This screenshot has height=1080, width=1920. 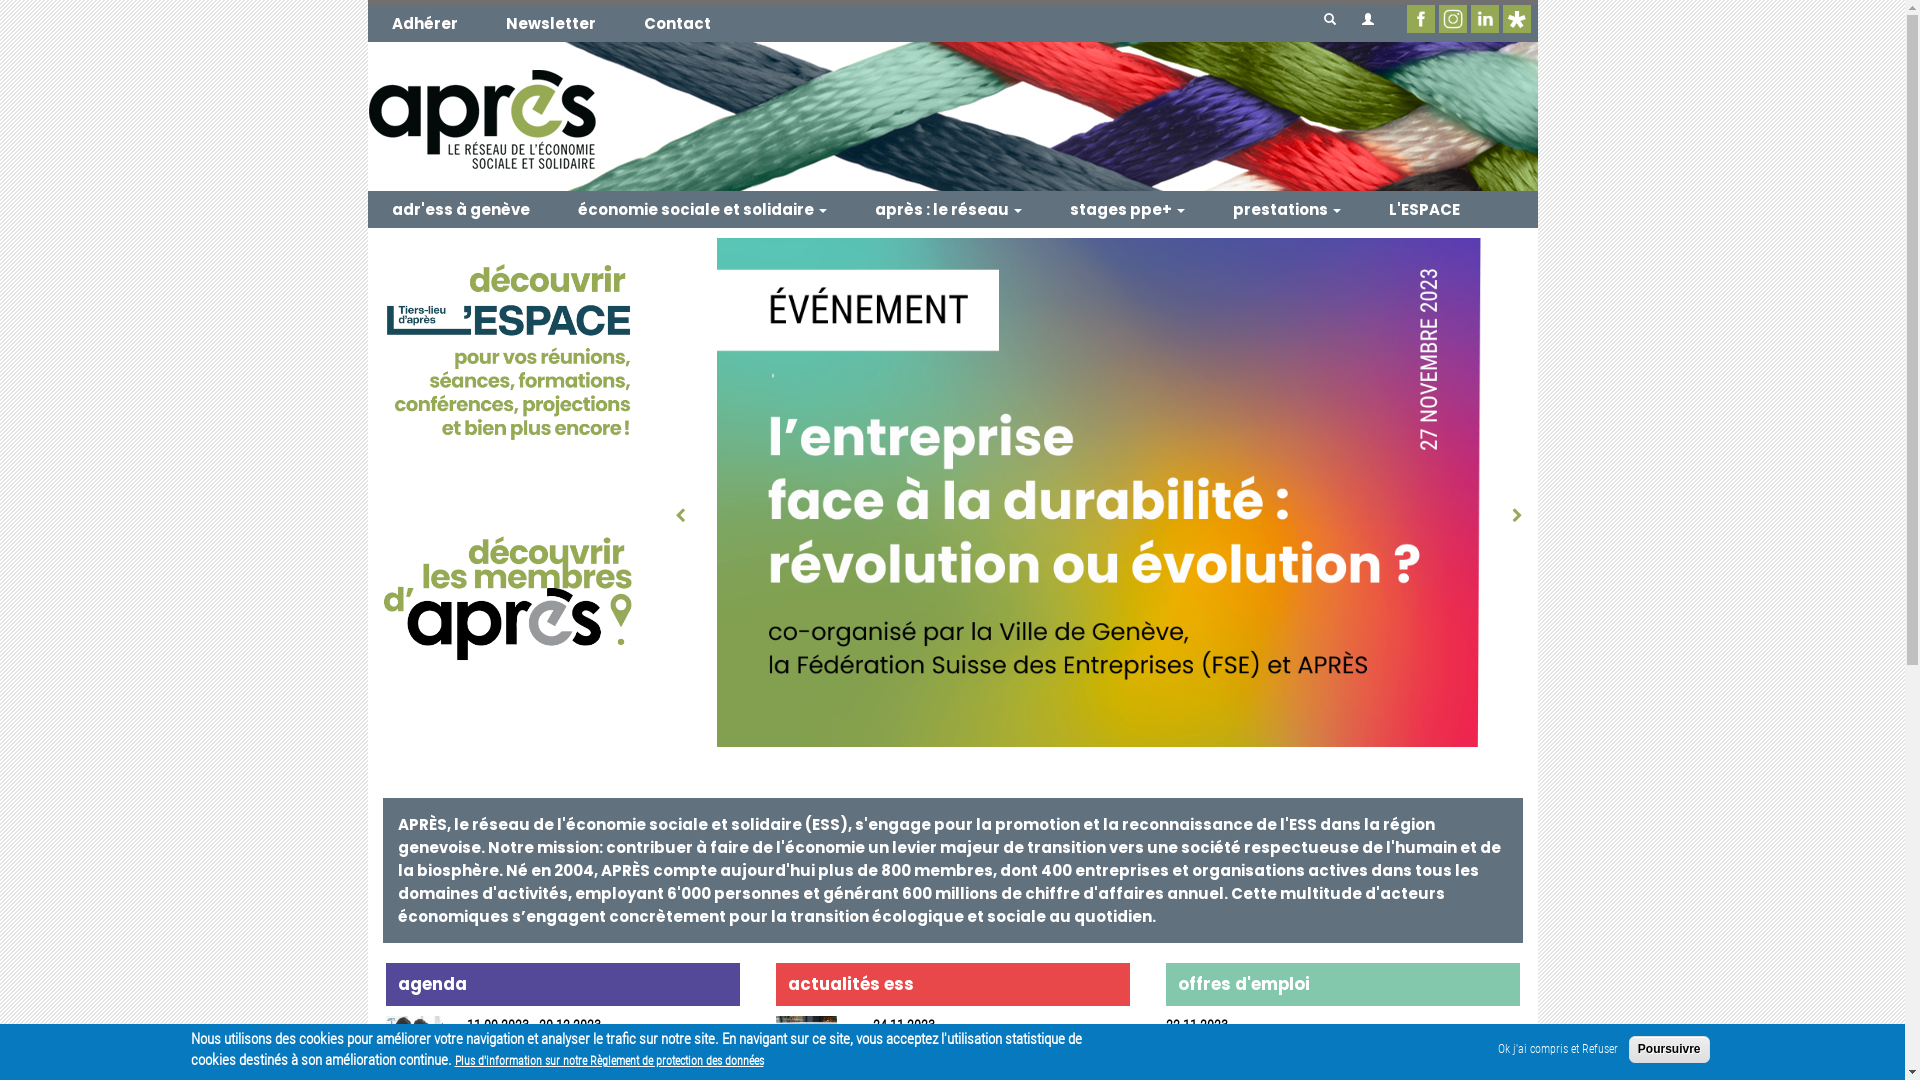 What do you see at coordinates (1286, 210) in the screenshot?
I see `prestations` at bounding box center [1286, 210].